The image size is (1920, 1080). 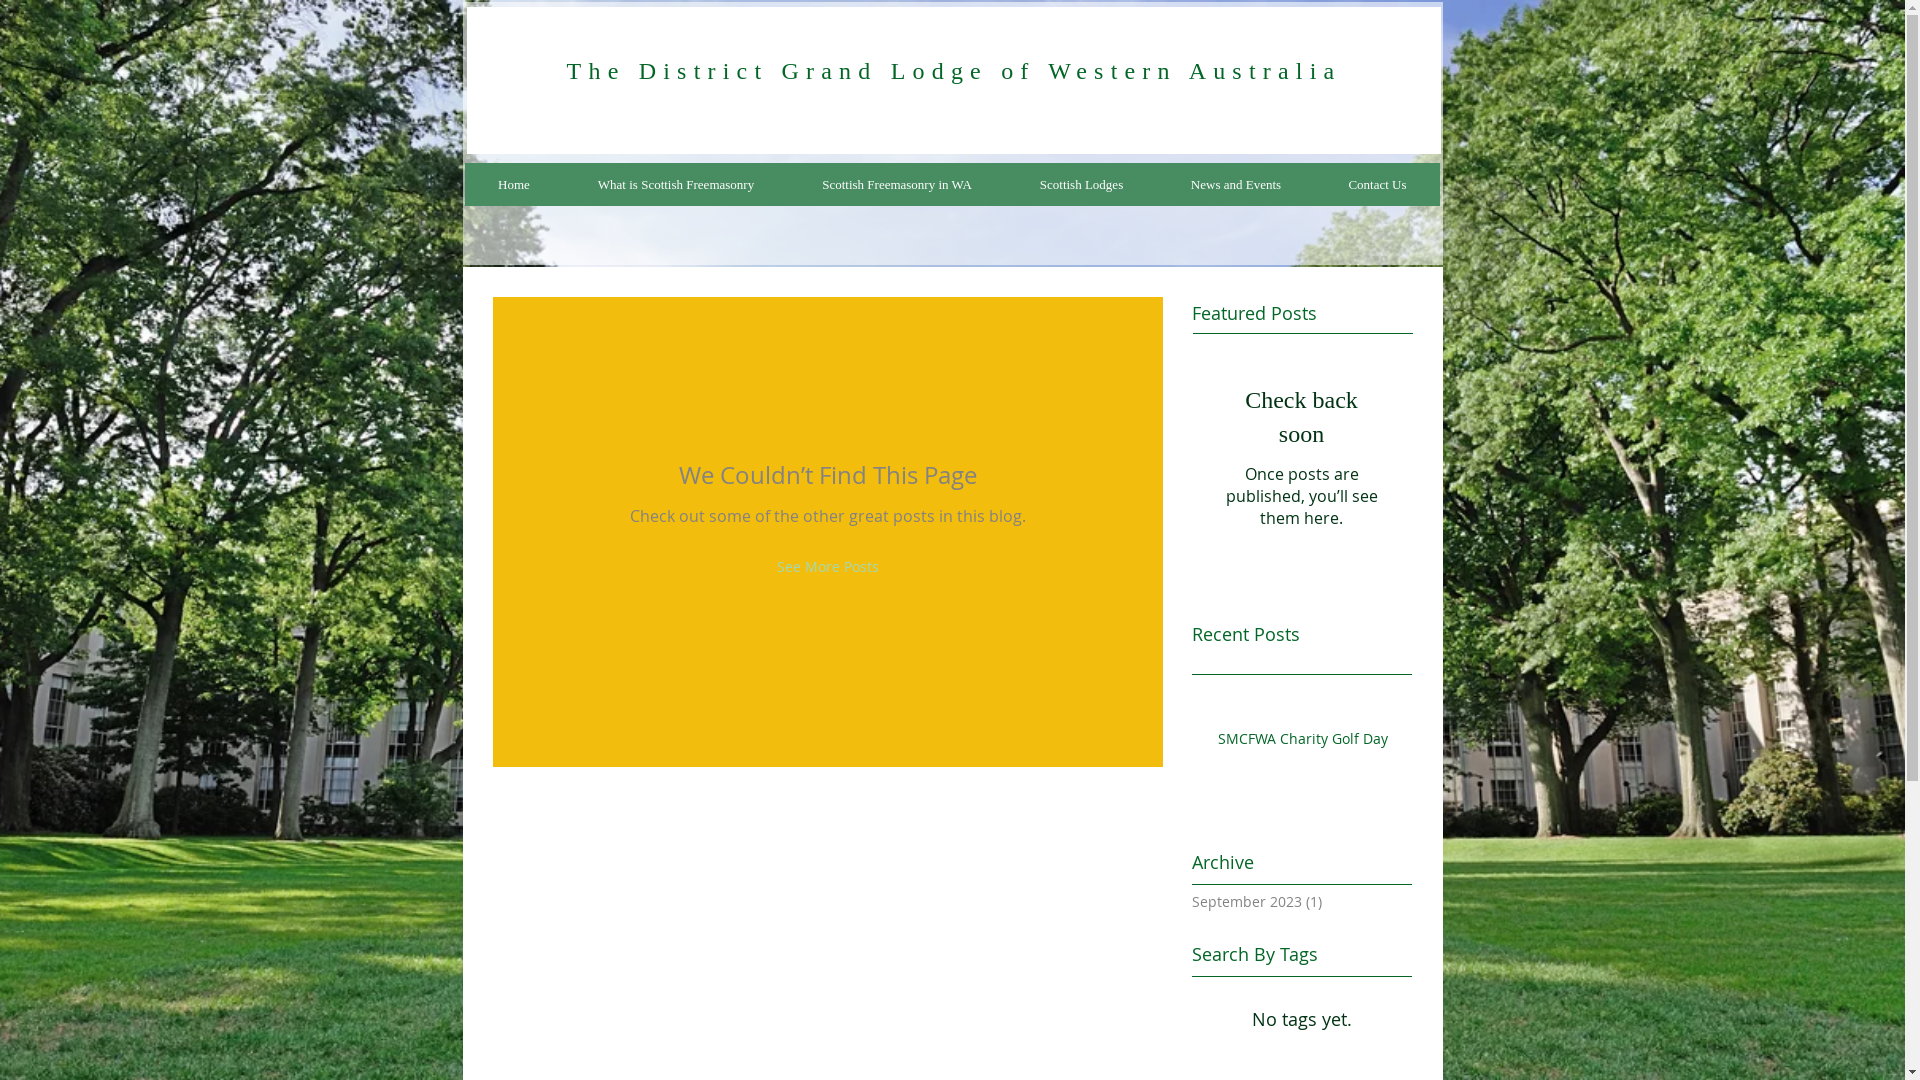 What do you see at coordinates (676, 184) in the screenshot?
I see `What is Scottish Freemasonry` at bounding box center [676, 184].